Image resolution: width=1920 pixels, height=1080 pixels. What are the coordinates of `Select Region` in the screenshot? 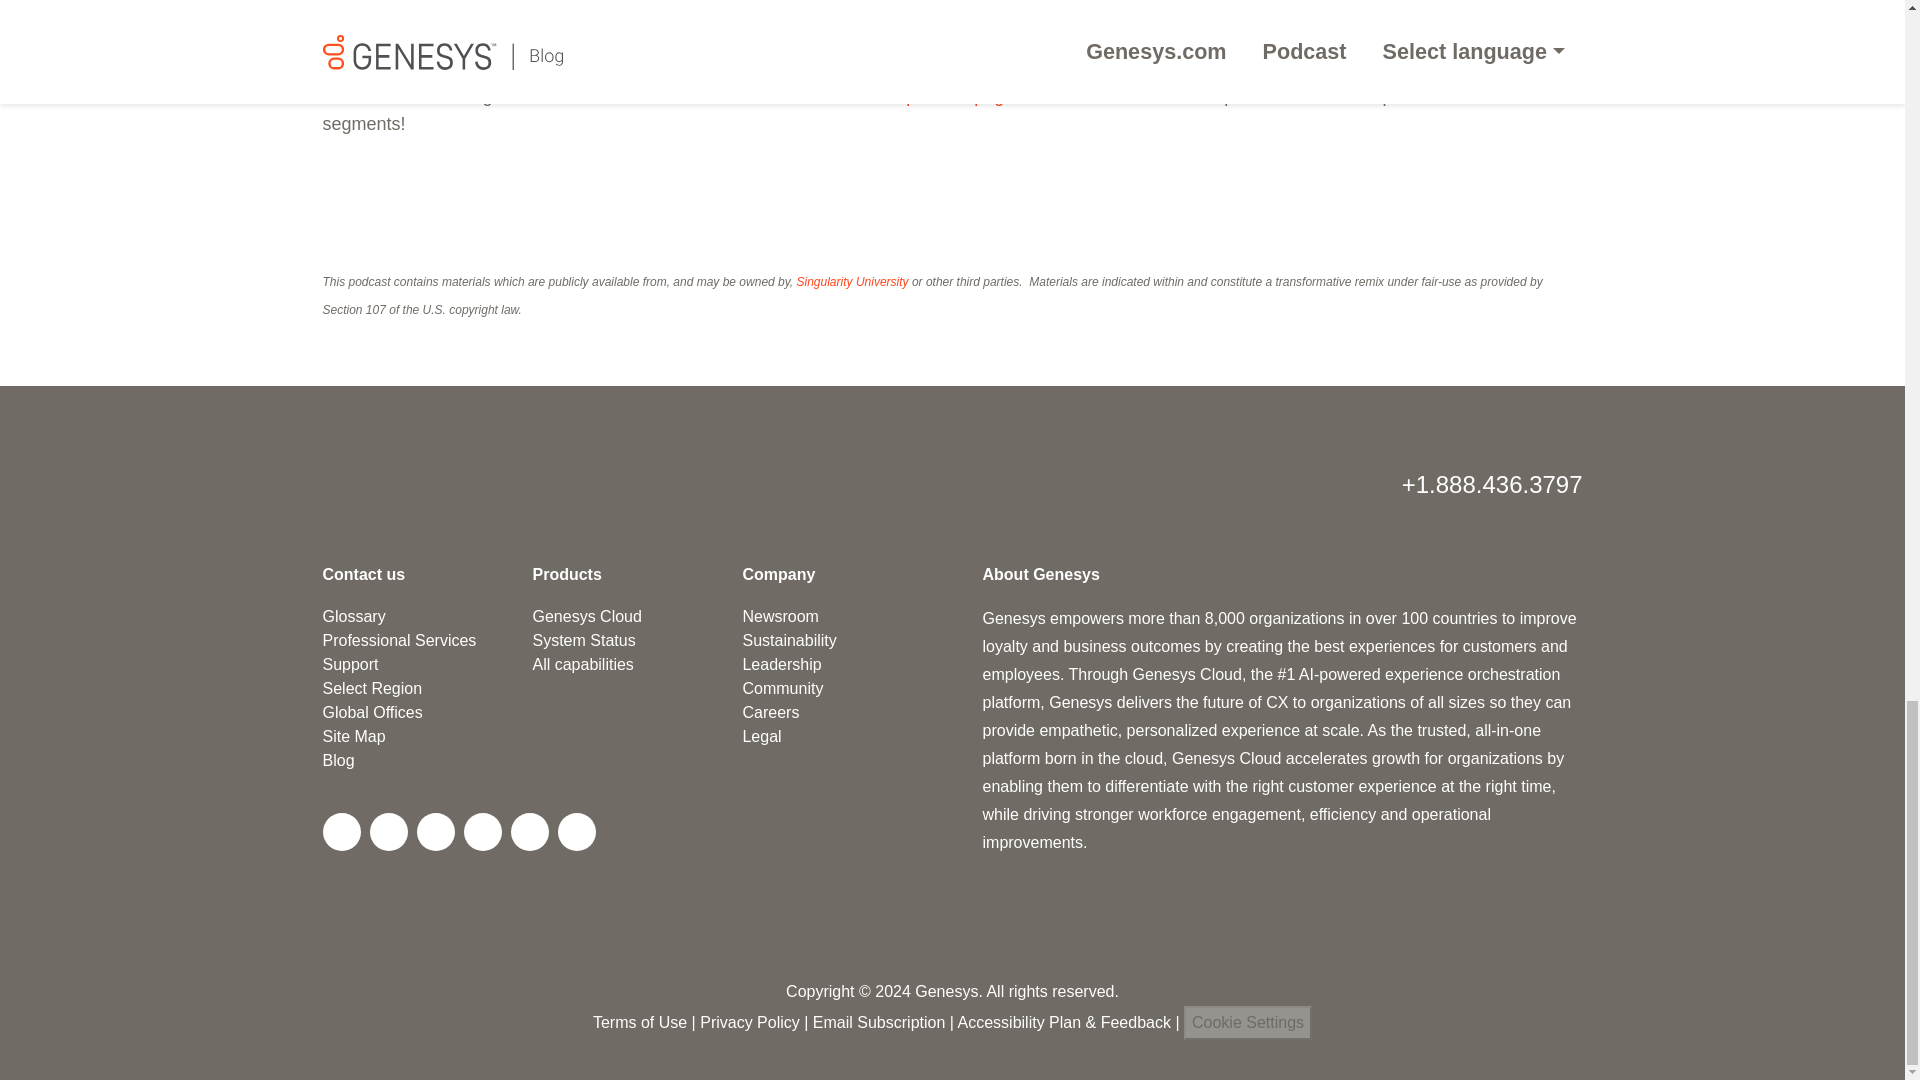 It's located at (372, 688).